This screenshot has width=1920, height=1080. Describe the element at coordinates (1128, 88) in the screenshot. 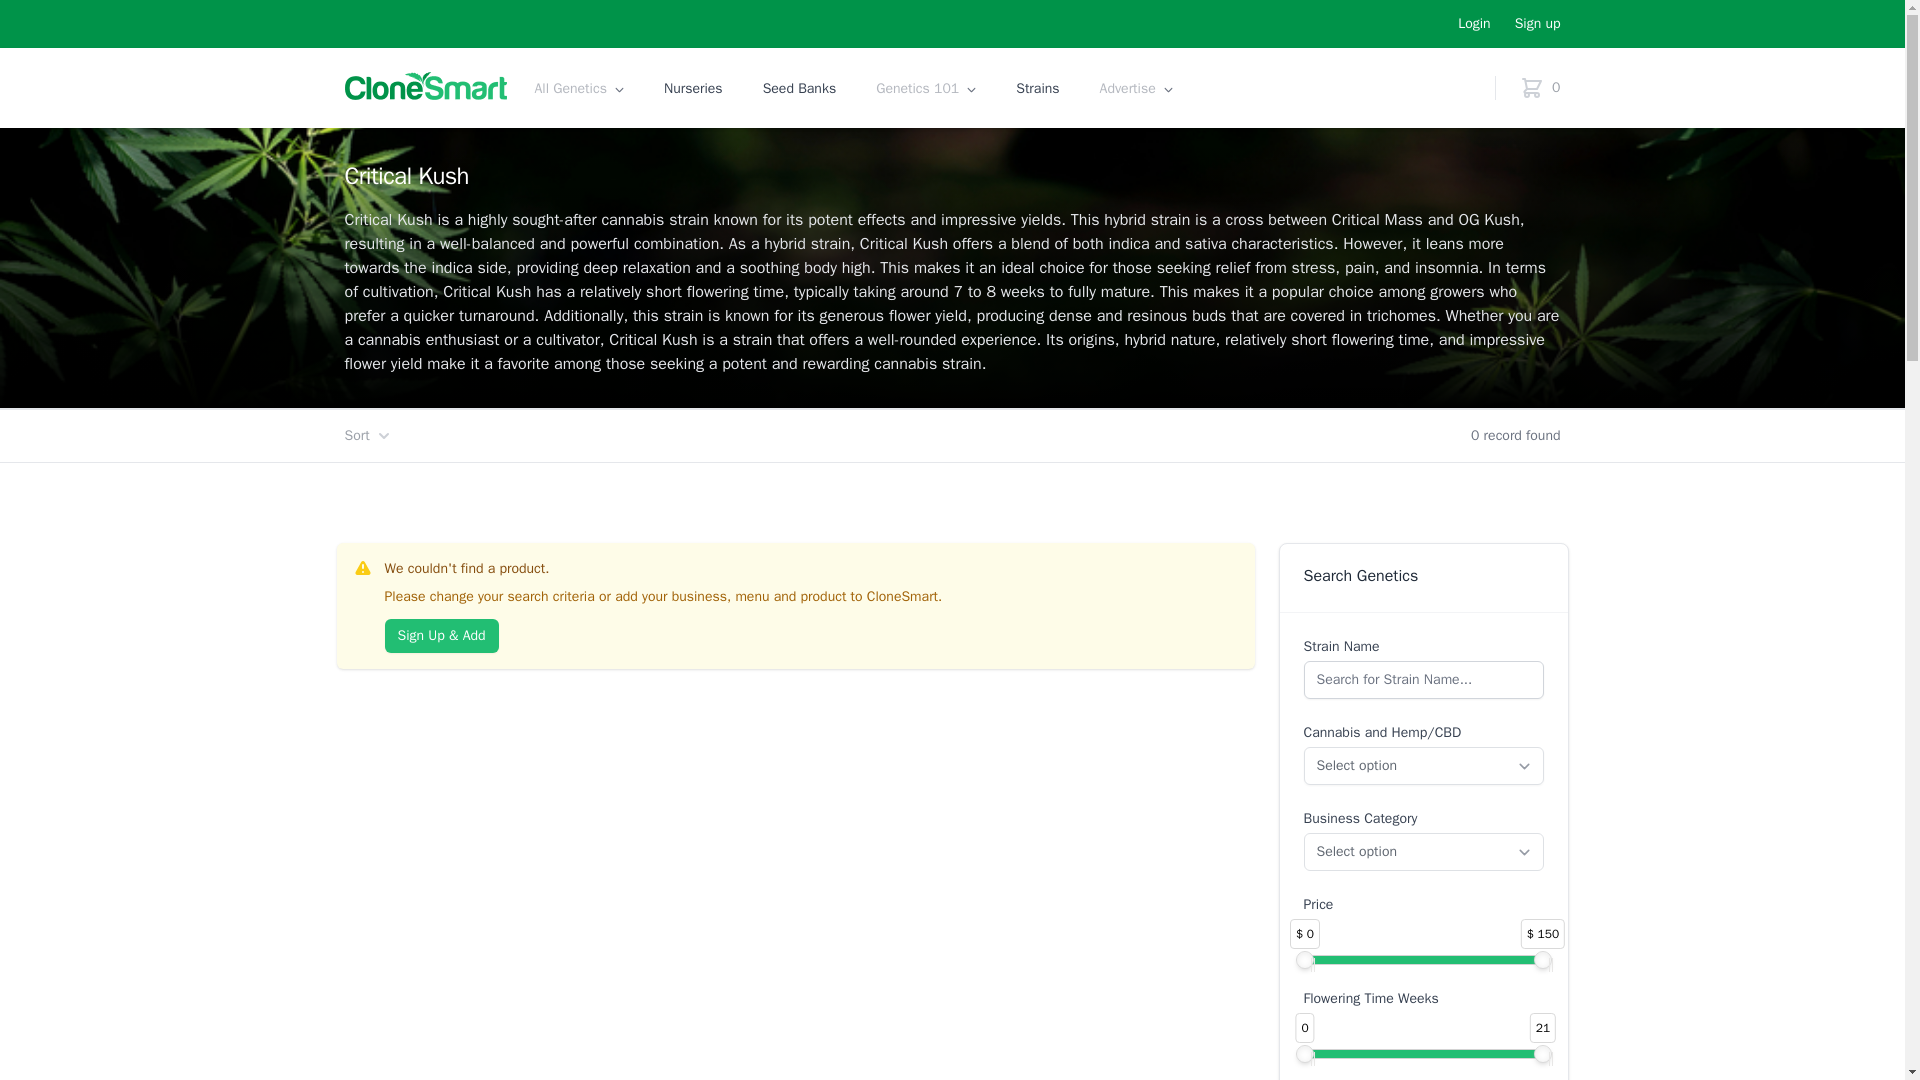

I see `Advertise` at that location.